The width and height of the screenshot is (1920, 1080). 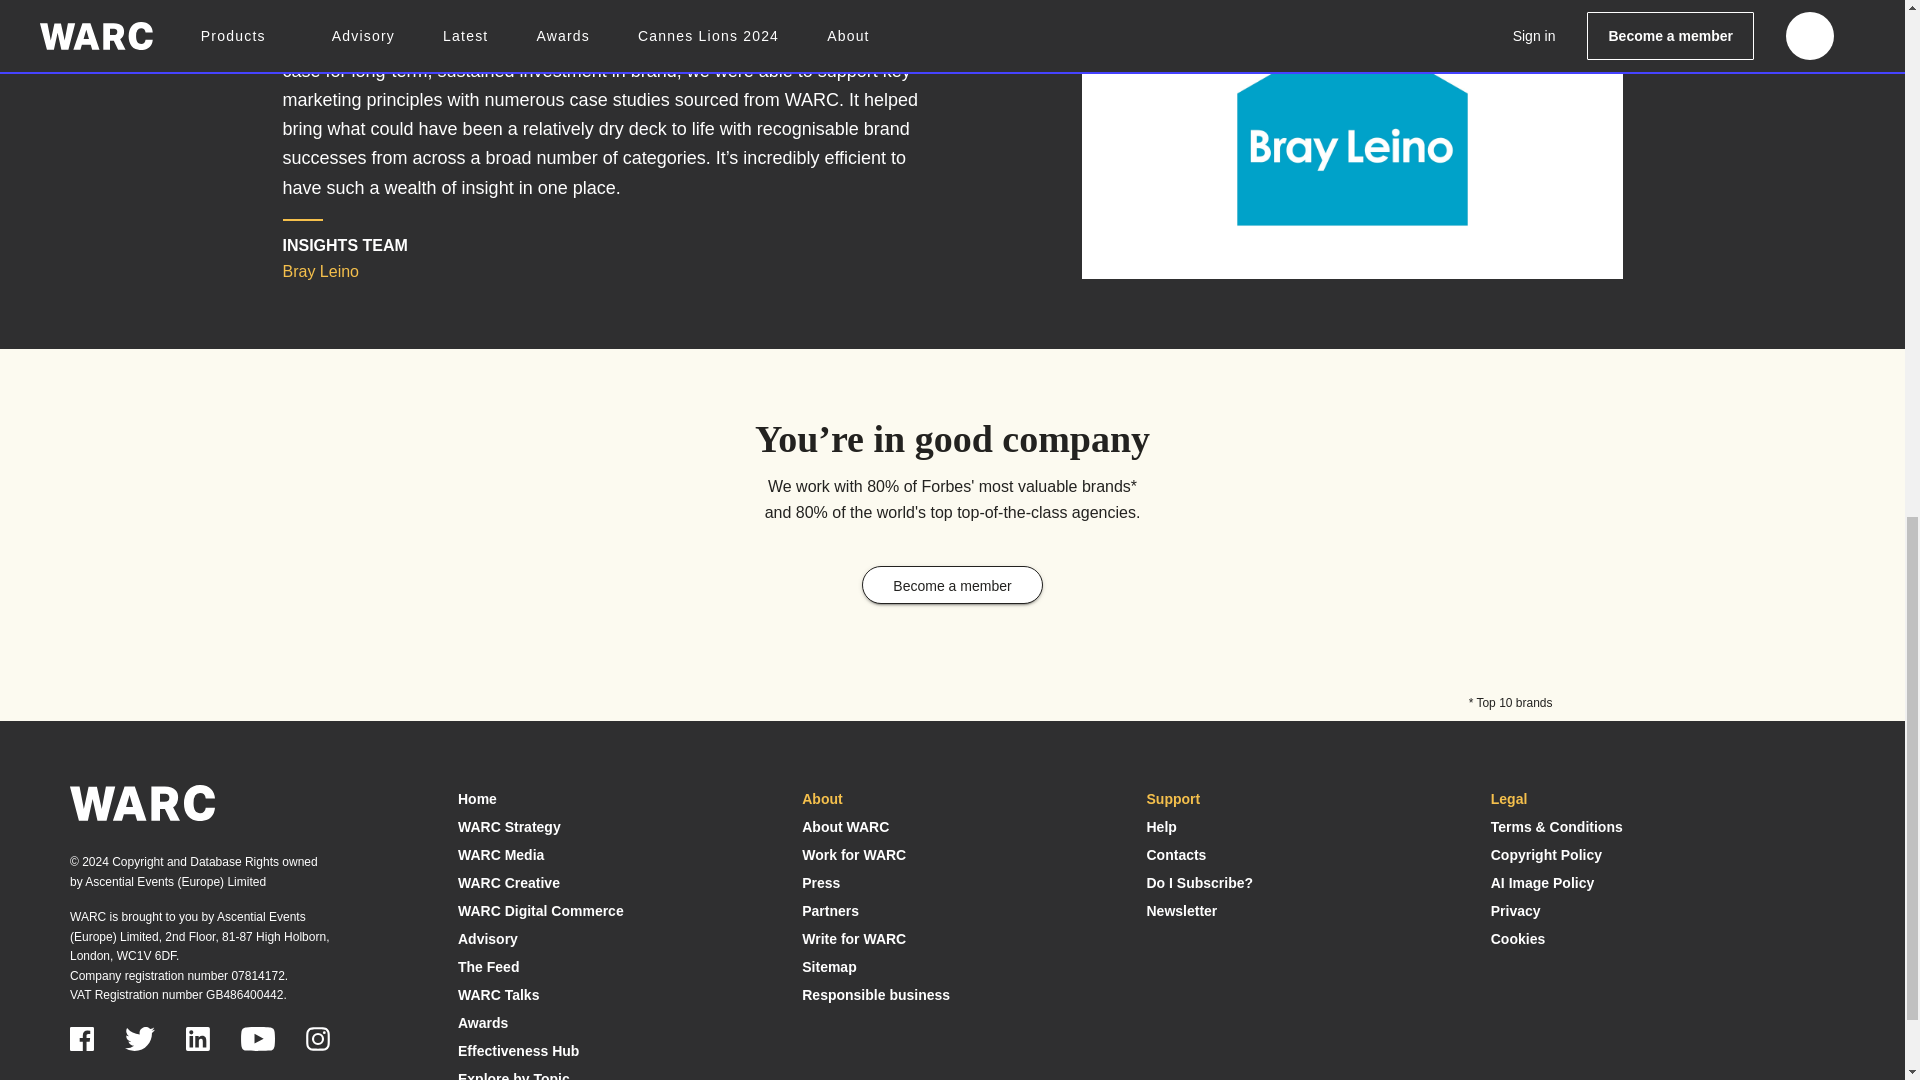 I want to click on Bray Leino, so click(x=1352, y=126).